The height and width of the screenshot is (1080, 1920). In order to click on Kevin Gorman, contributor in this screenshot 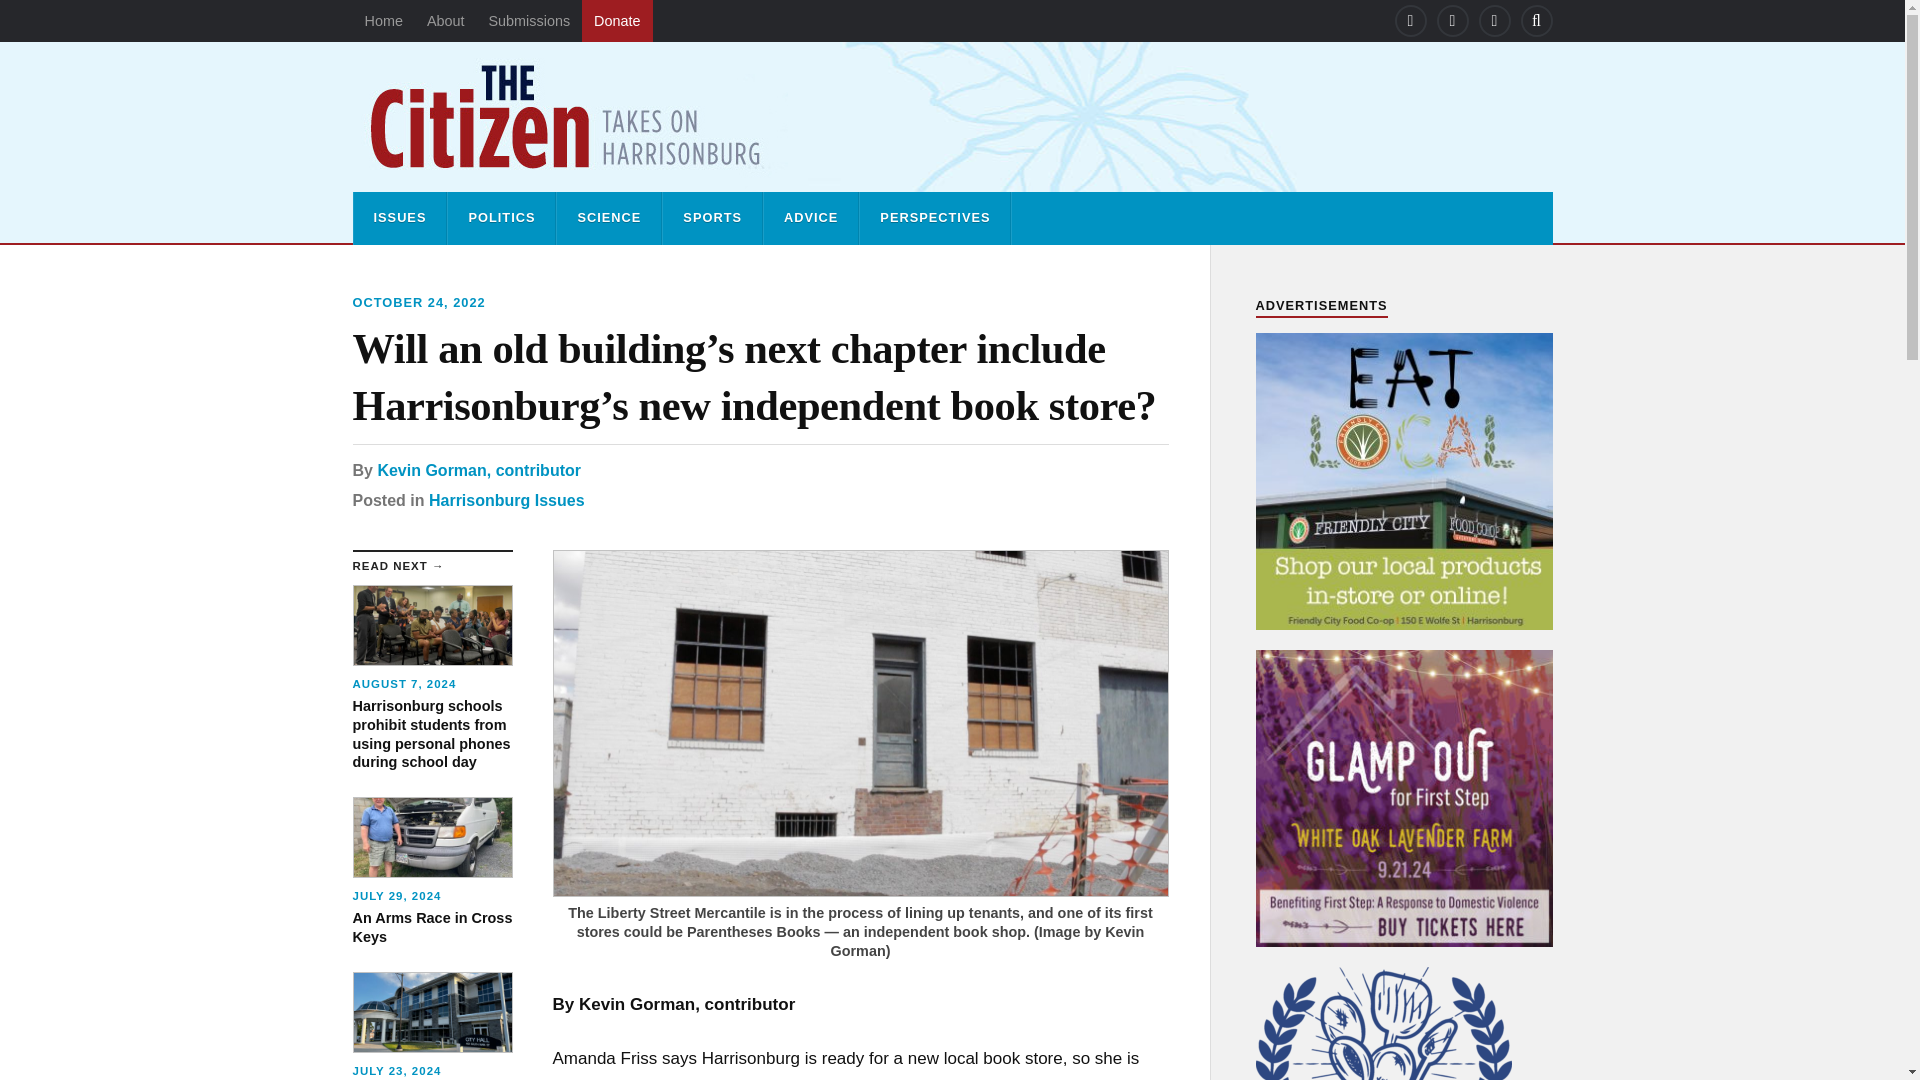, I will do `click(478, 470)`.